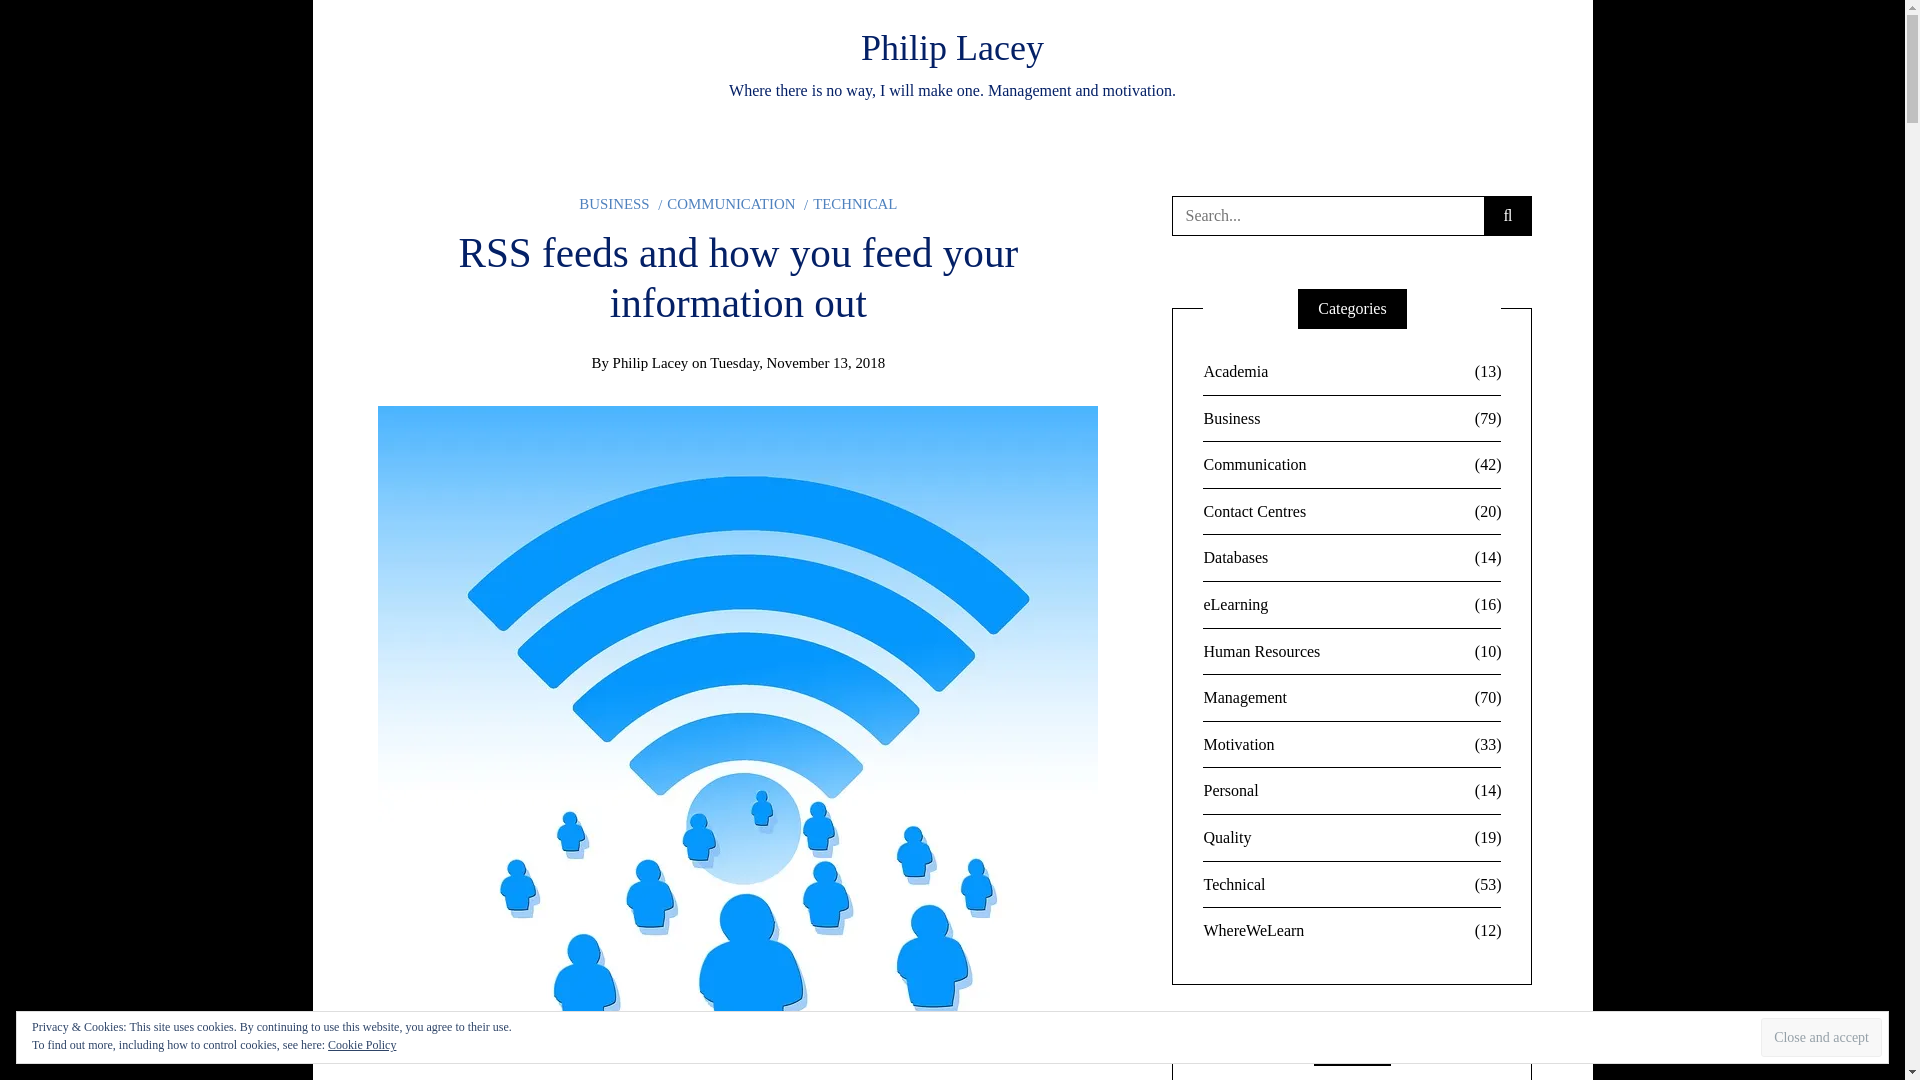 This screenshot has width=1920, height=1080. Describe the element at coordinates (650, 363) in the screenshot. I see `Philip Lacey` at that location.